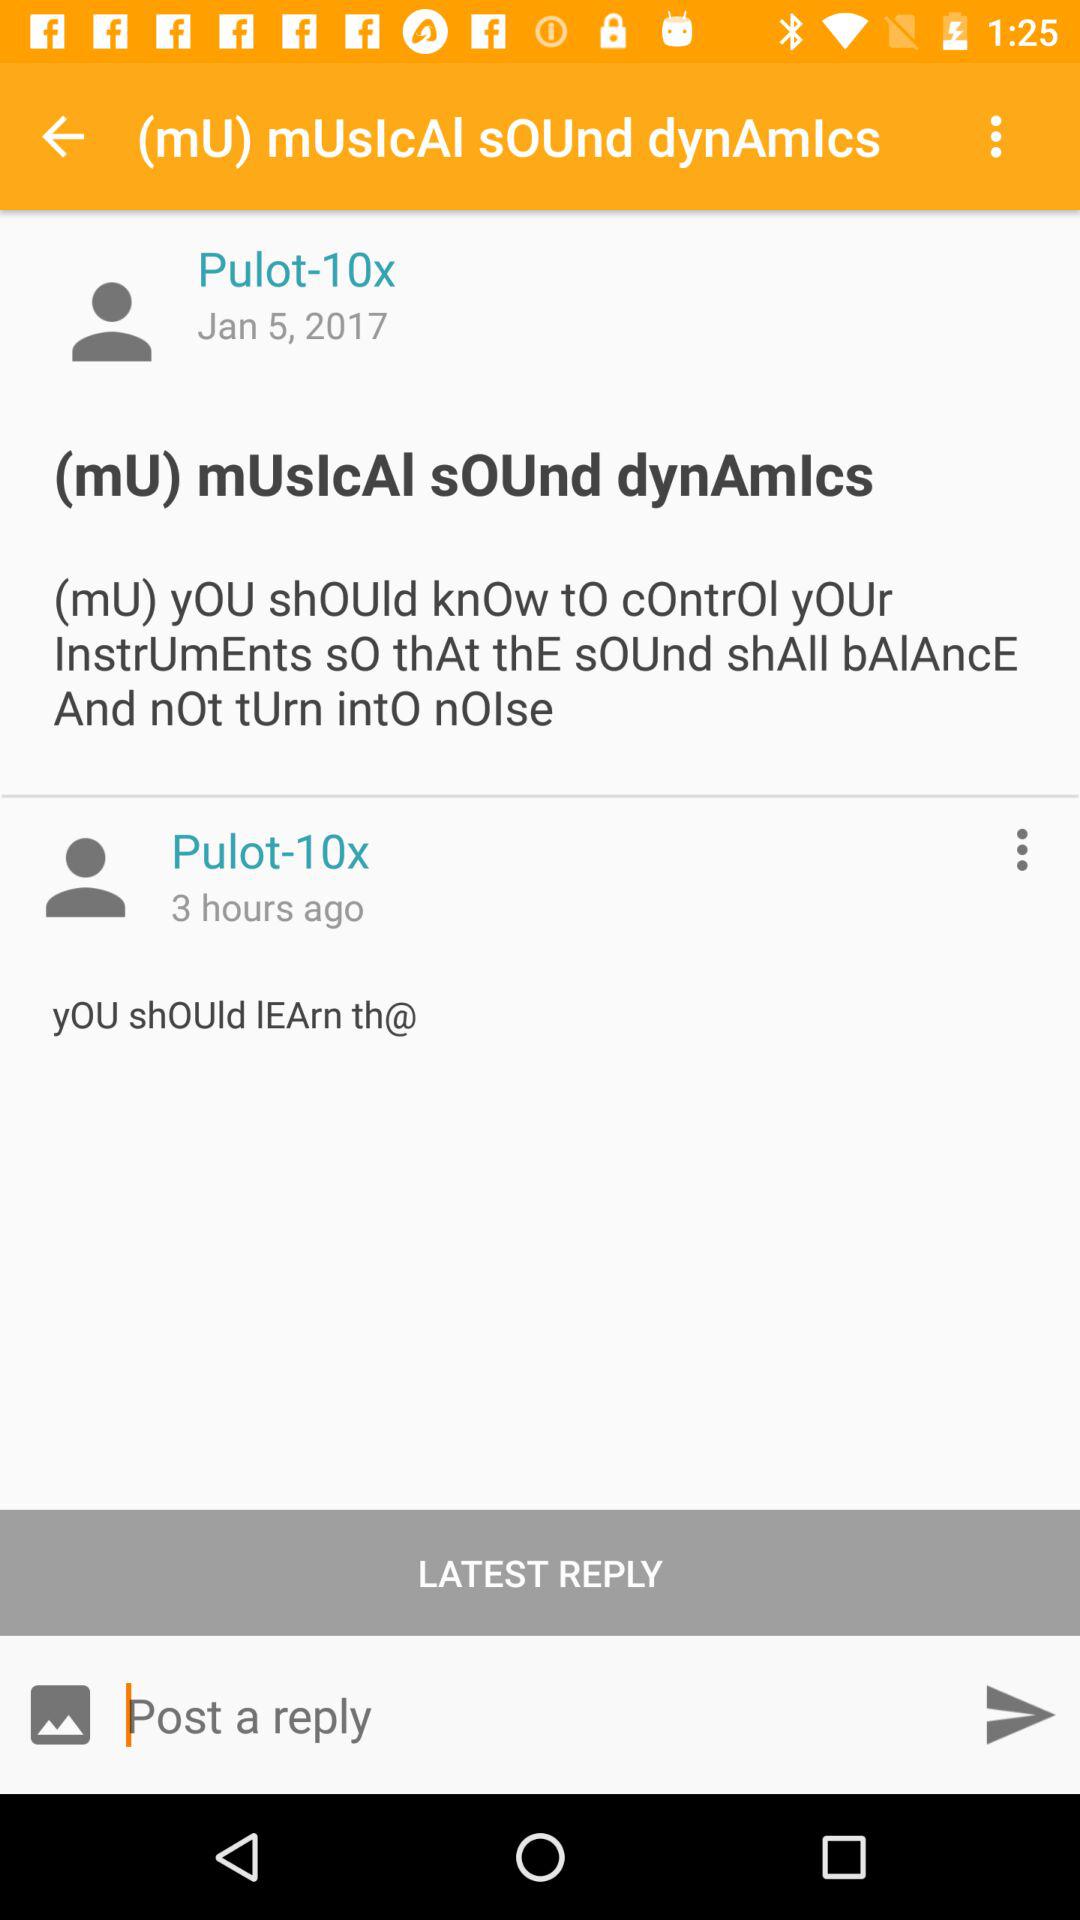 The height and width of the screenshot is (1920, 1080). Describe the element at coordinates (112, 322) in the screenshot. I see `go to user profile` at that location.